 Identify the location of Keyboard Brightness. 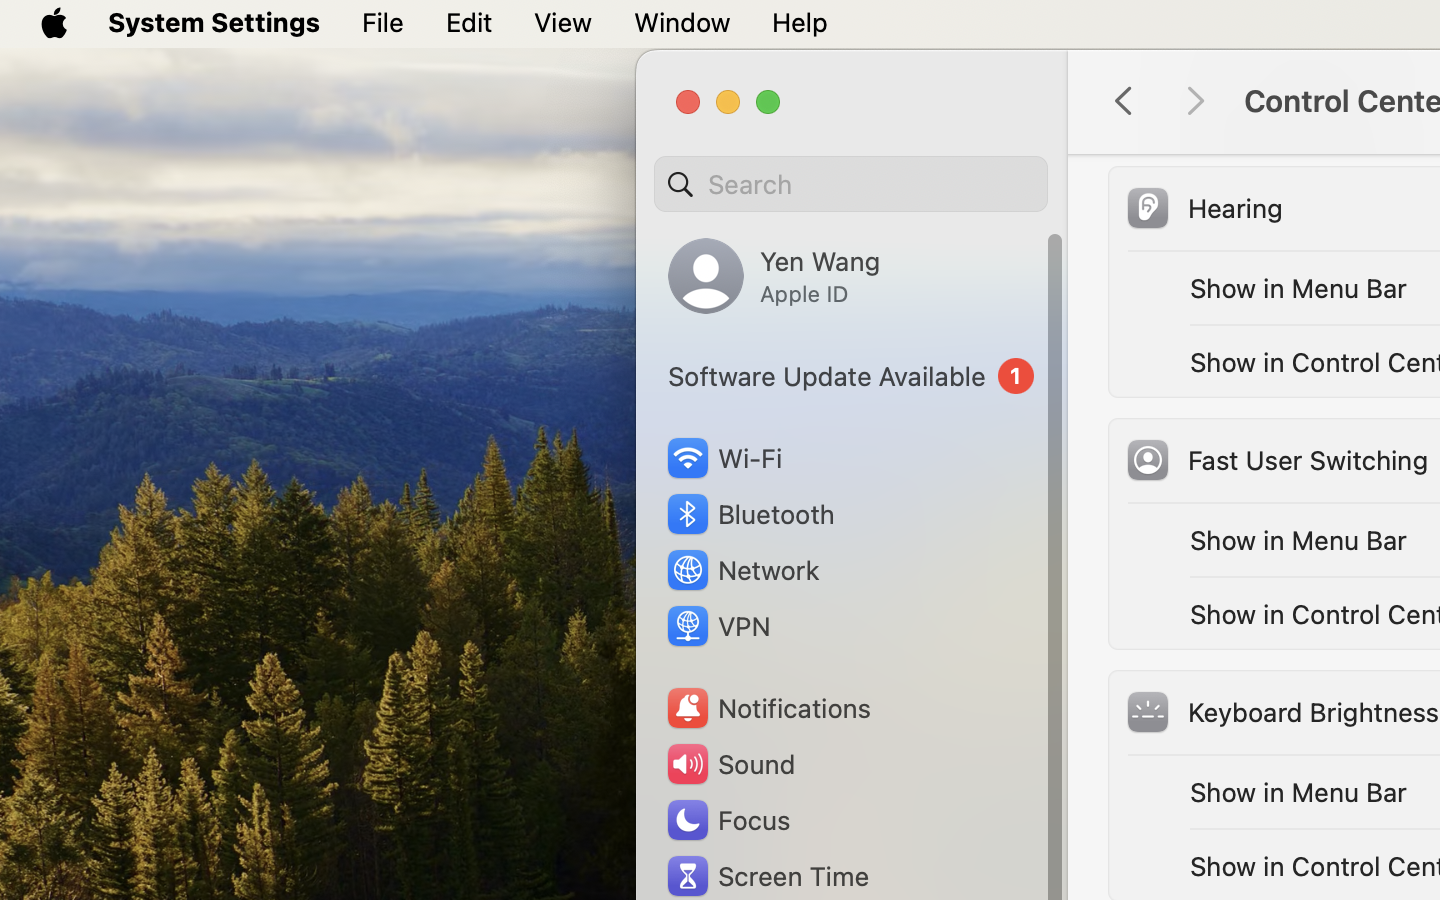
(1282, 712).